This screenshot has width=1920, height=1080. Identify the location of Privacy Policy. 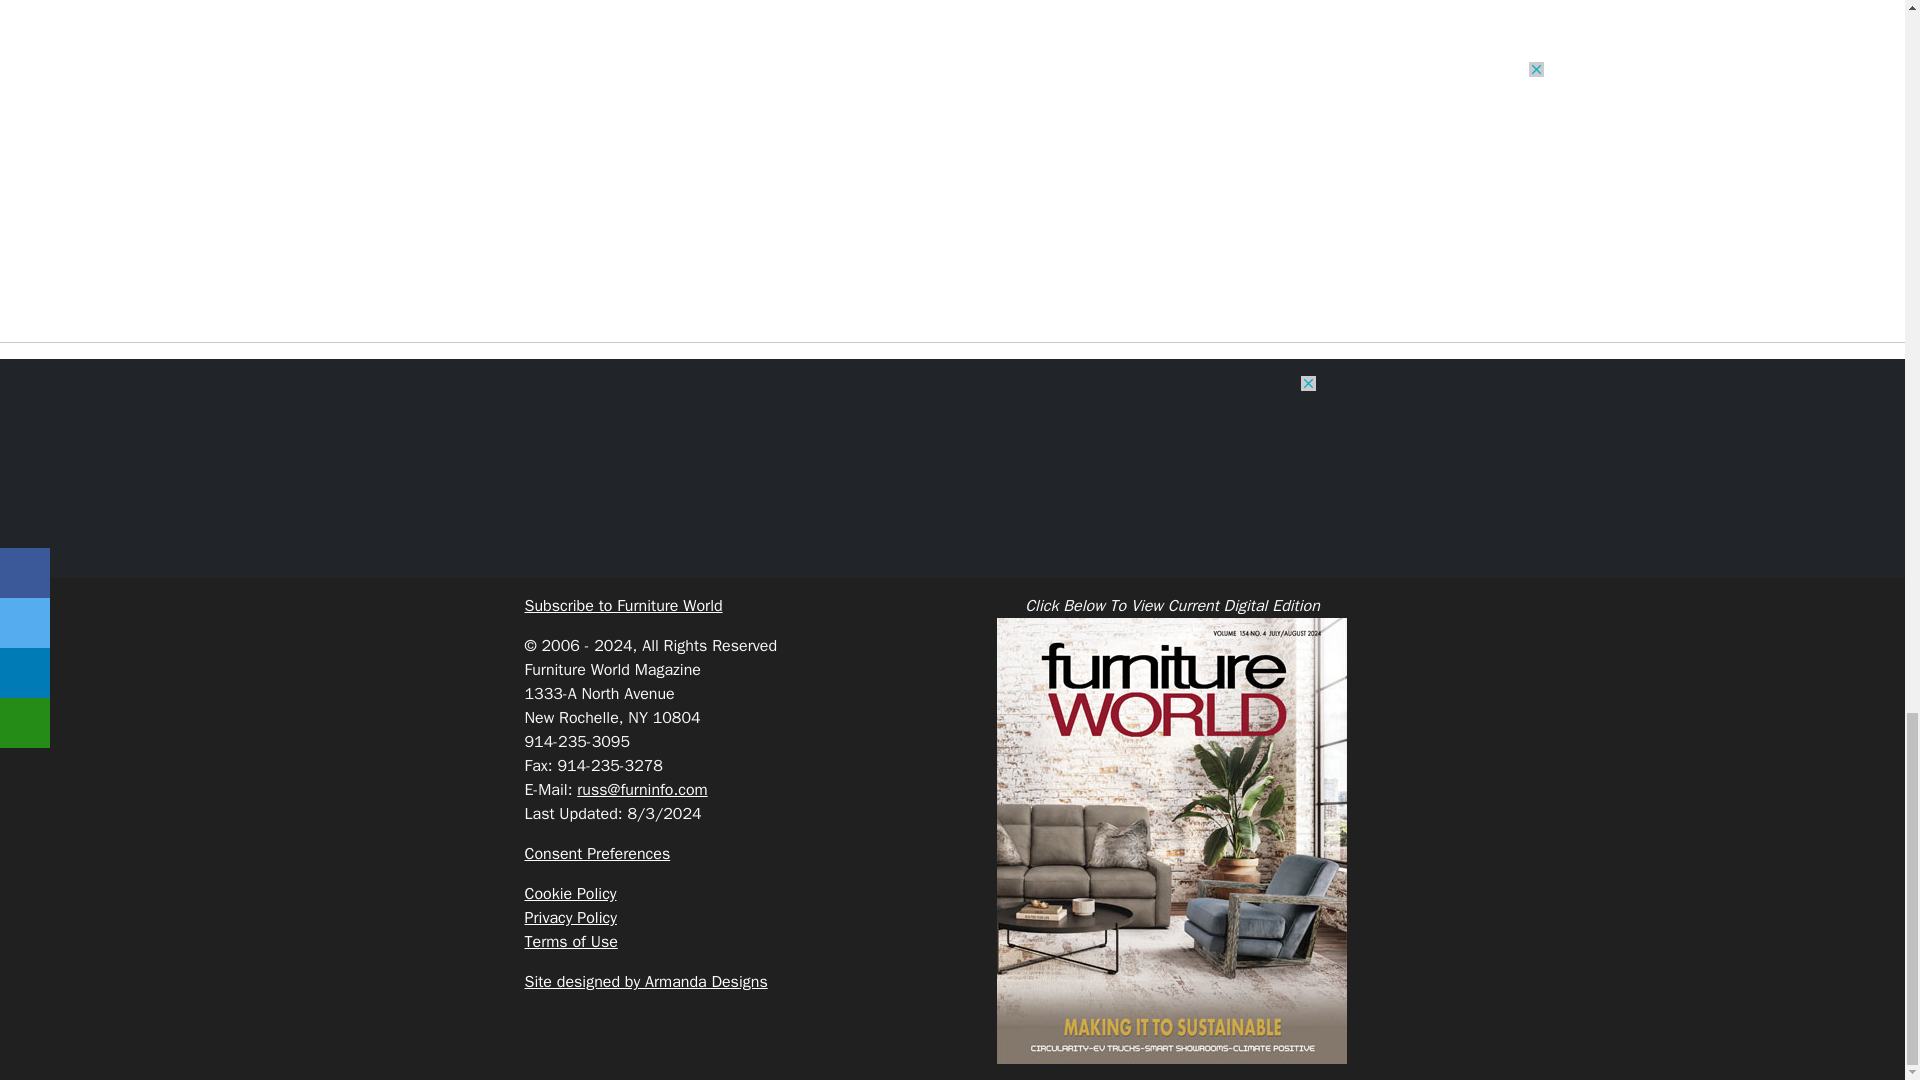
(570, 918).